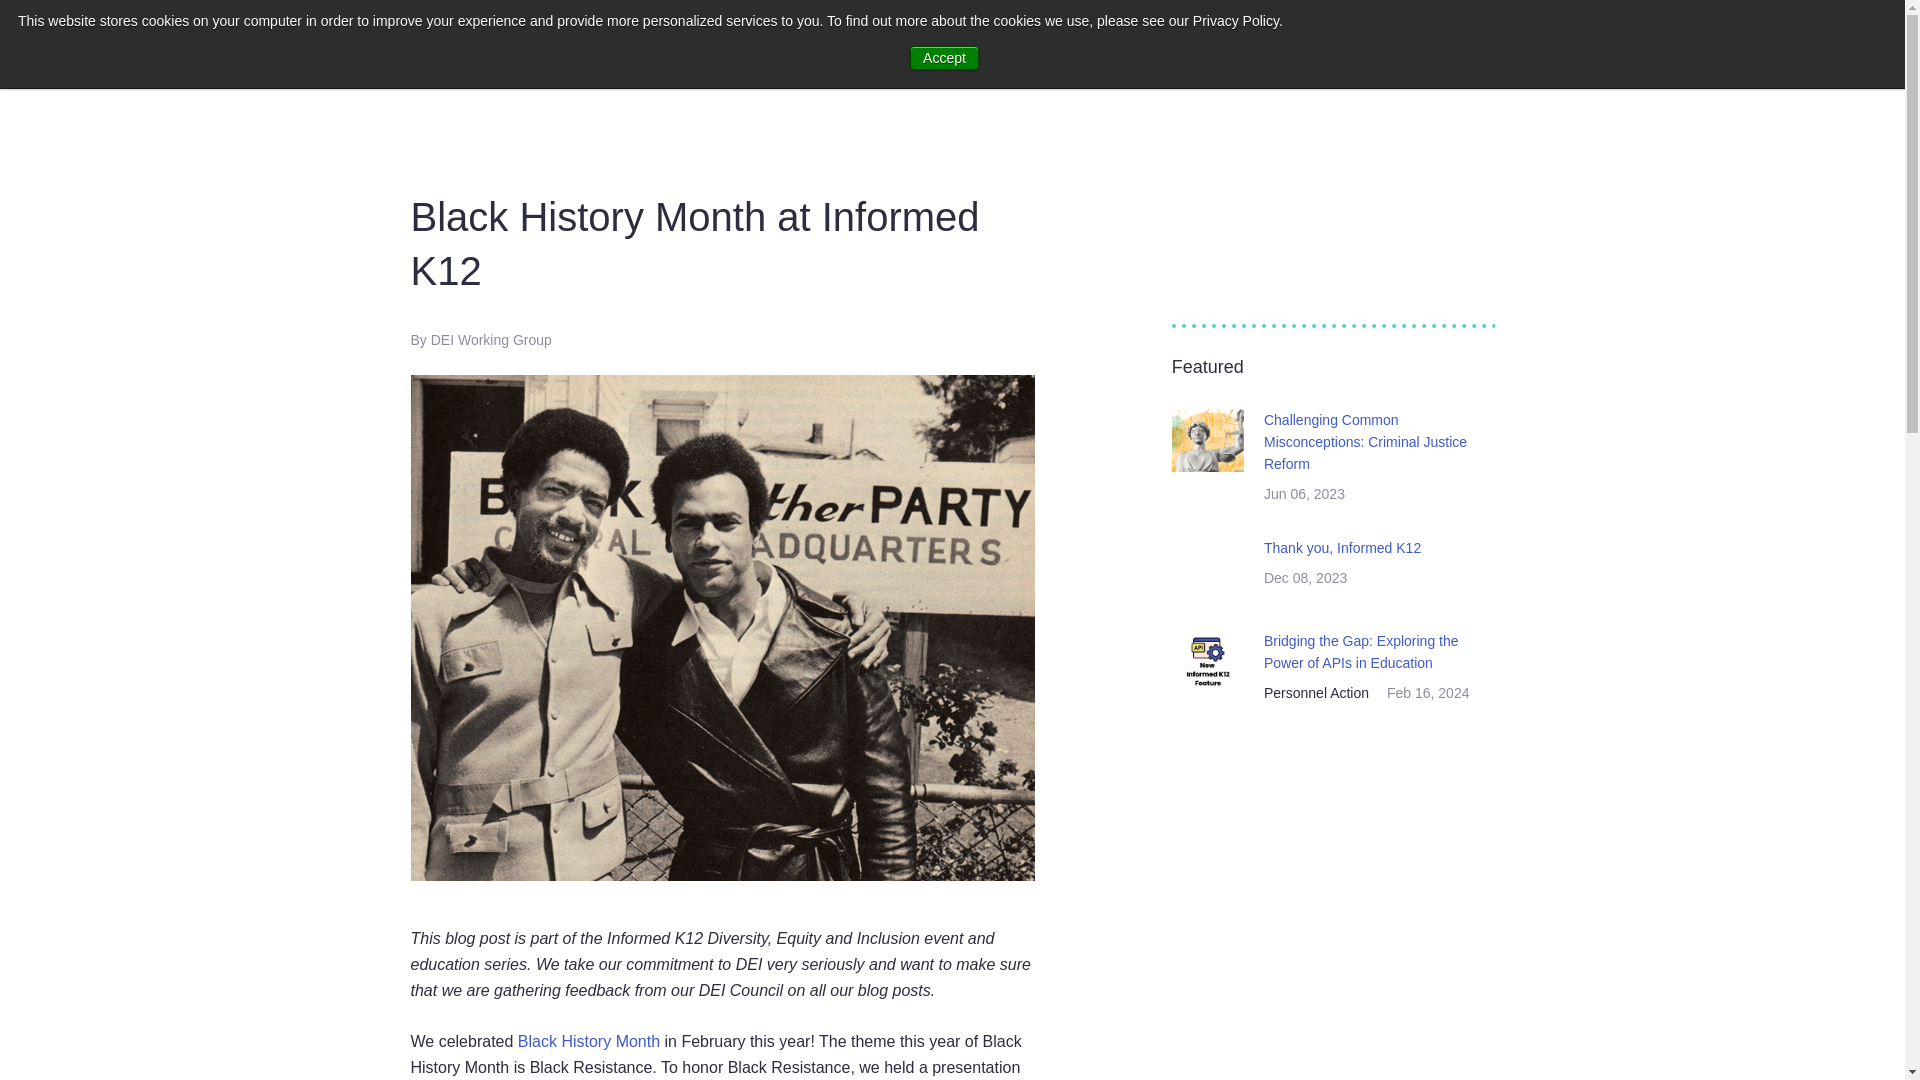 This screenshot has height=1080, width=1920. Describe the element at coordinates (777, 45) in the screenshot. I see `Demo` at that location.